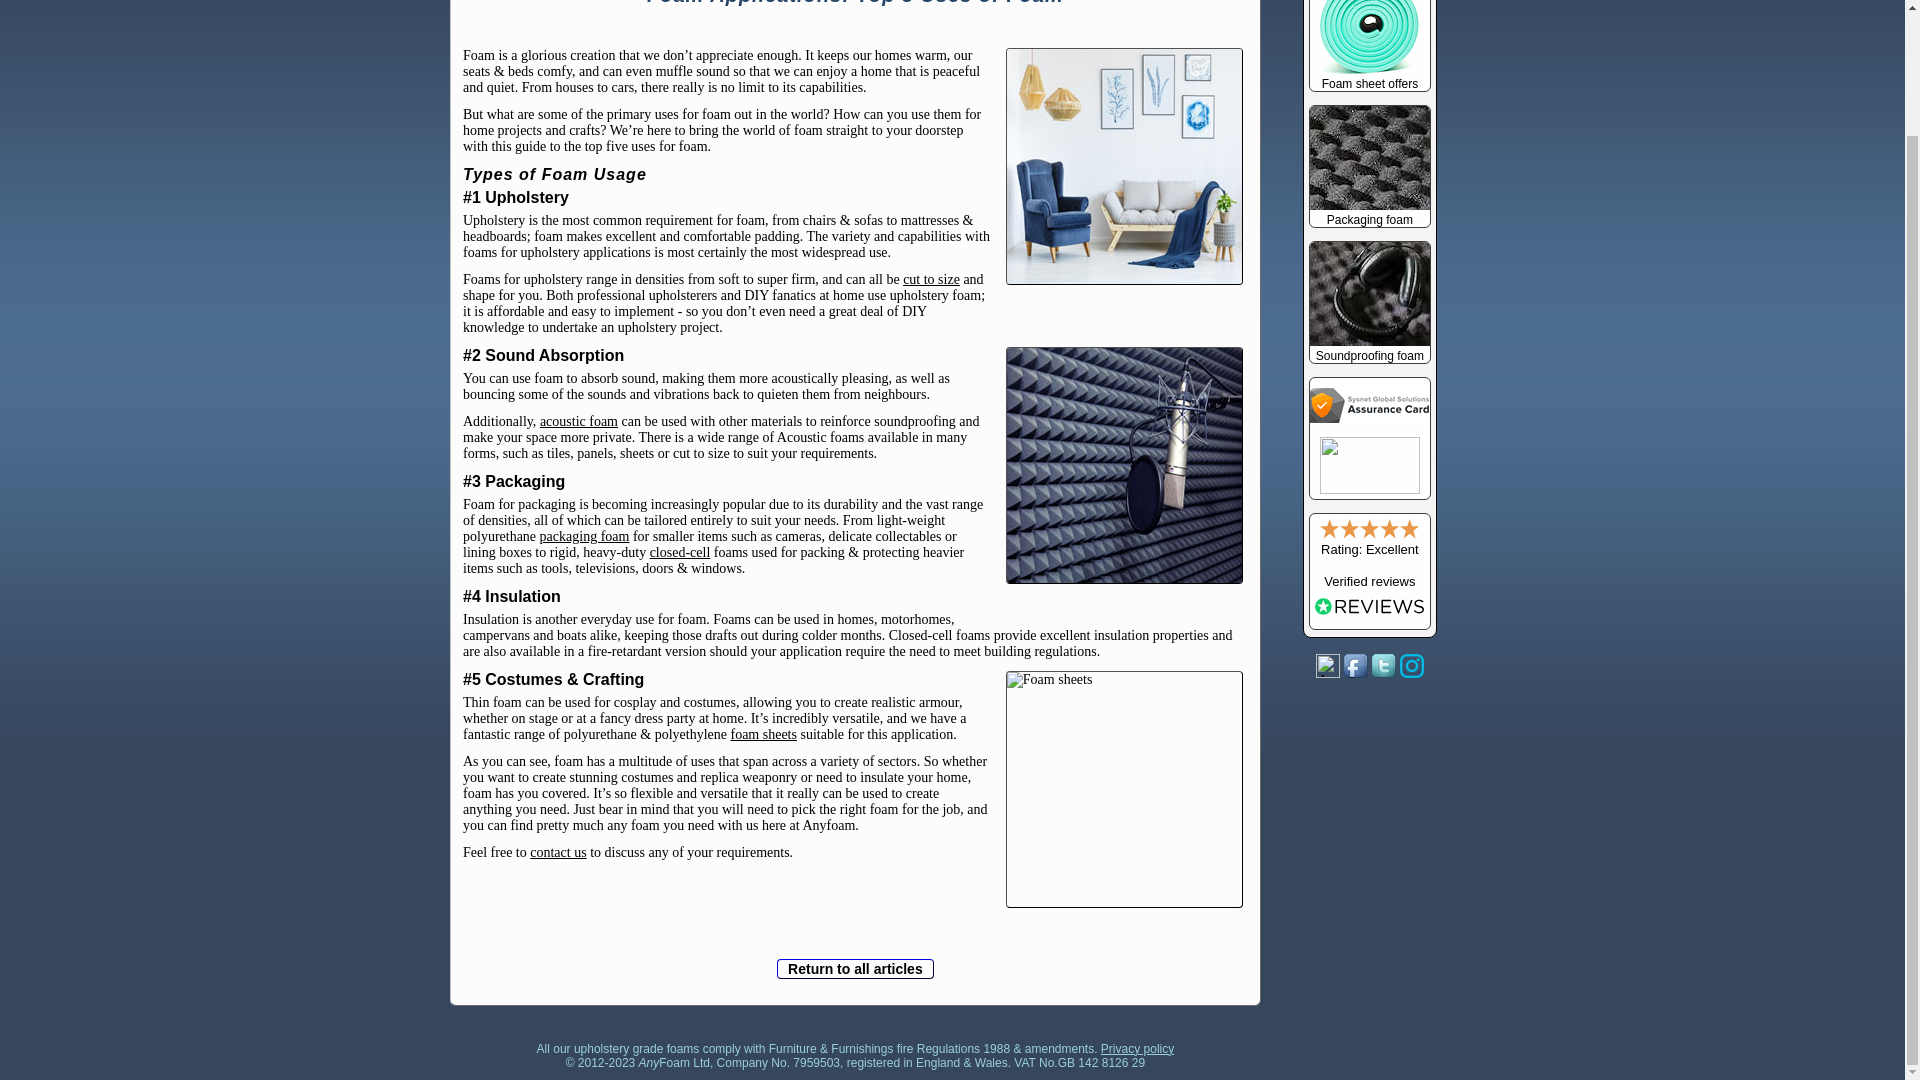 Image resolution: width=1920 pixels, height=1080 pixels. I want to click on cut to size, so click(931, 280).